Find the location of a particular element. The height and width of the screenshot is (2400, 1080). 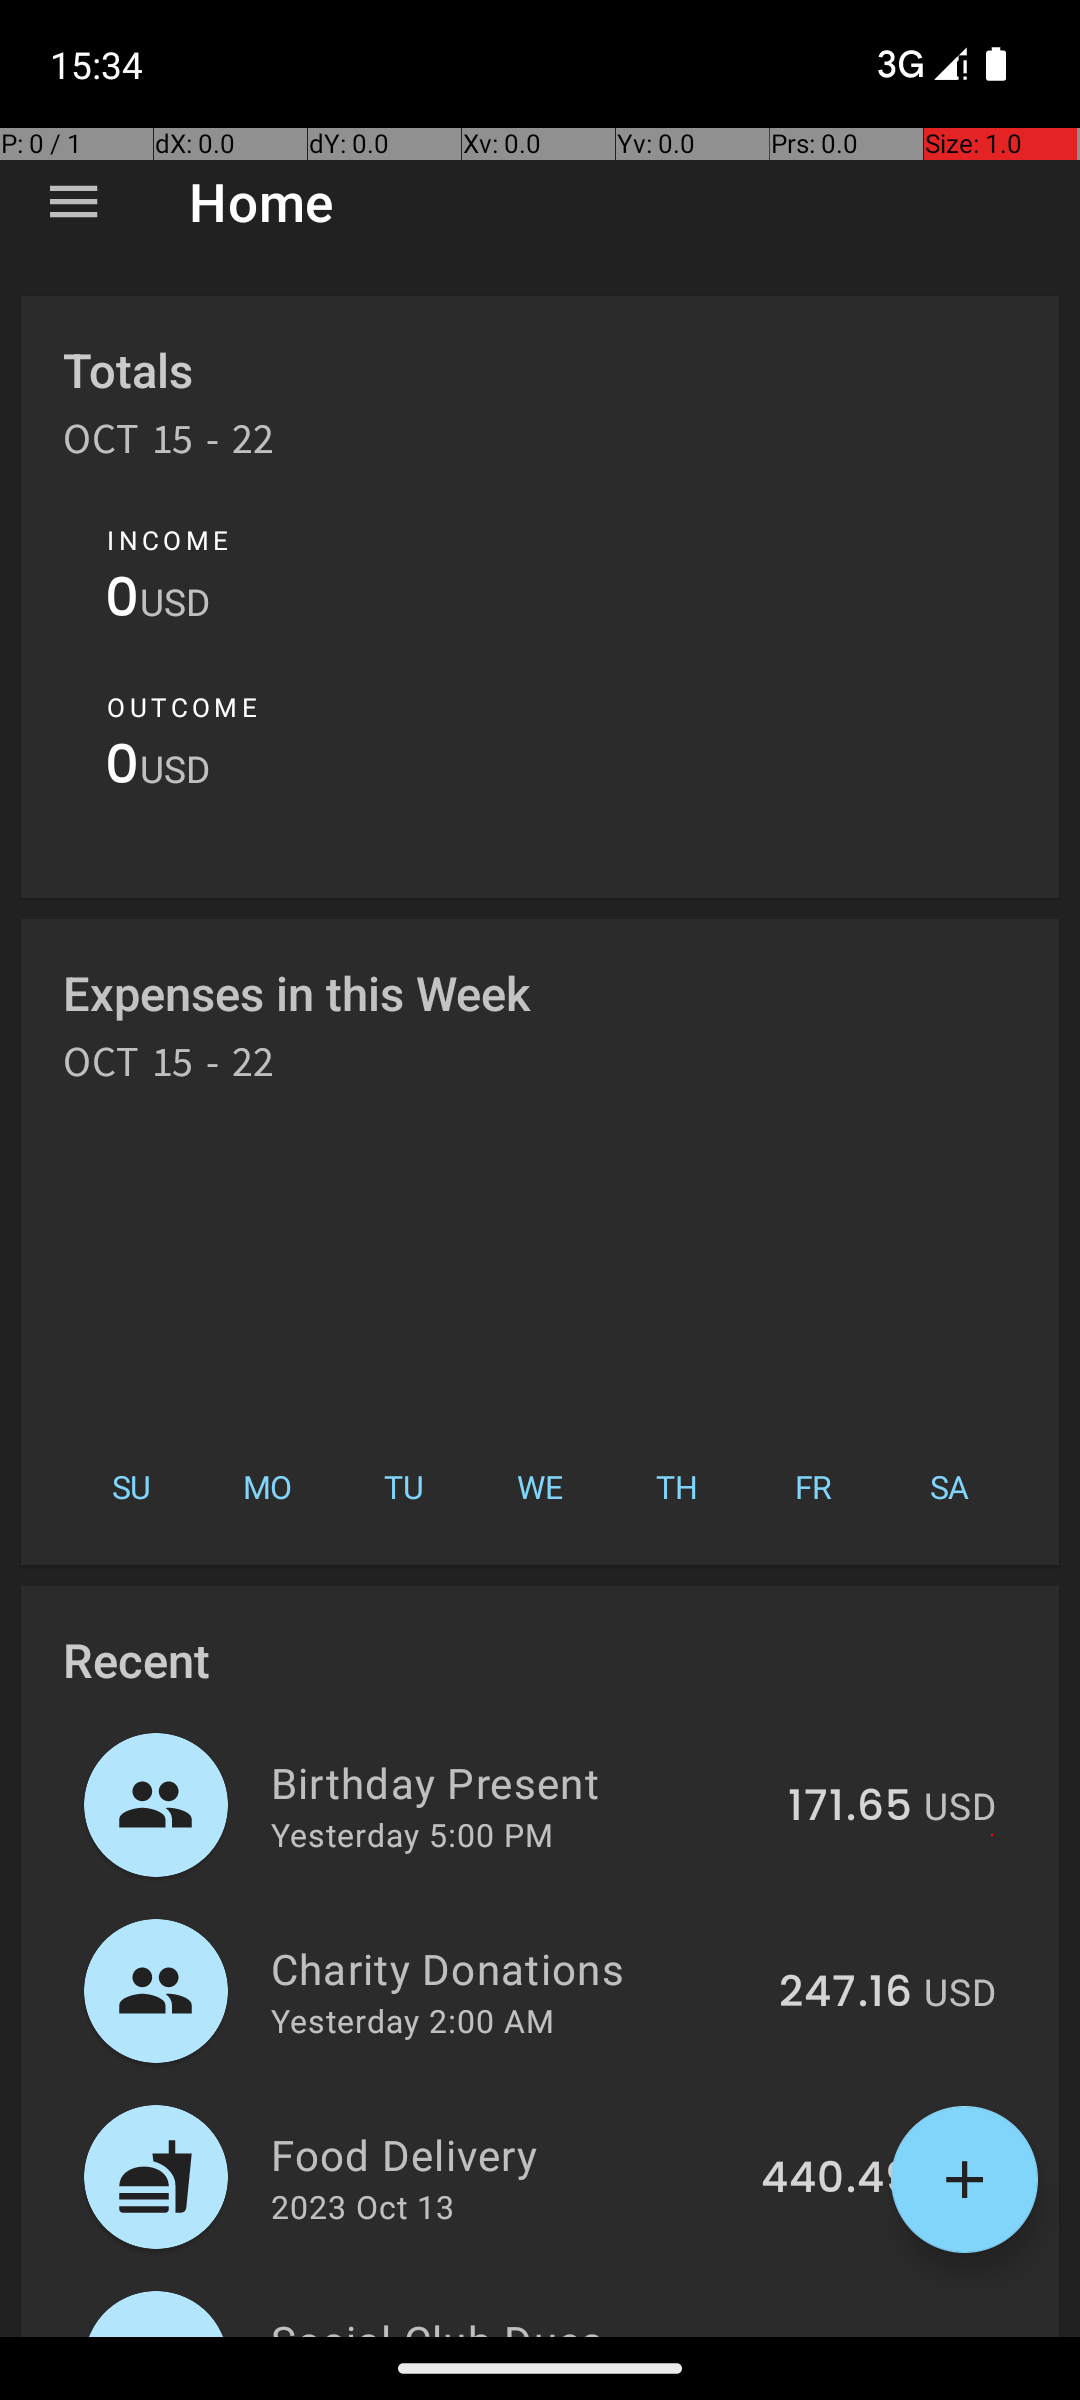

Yesterday 5:00 PM is located at coordinates (412, 1834).